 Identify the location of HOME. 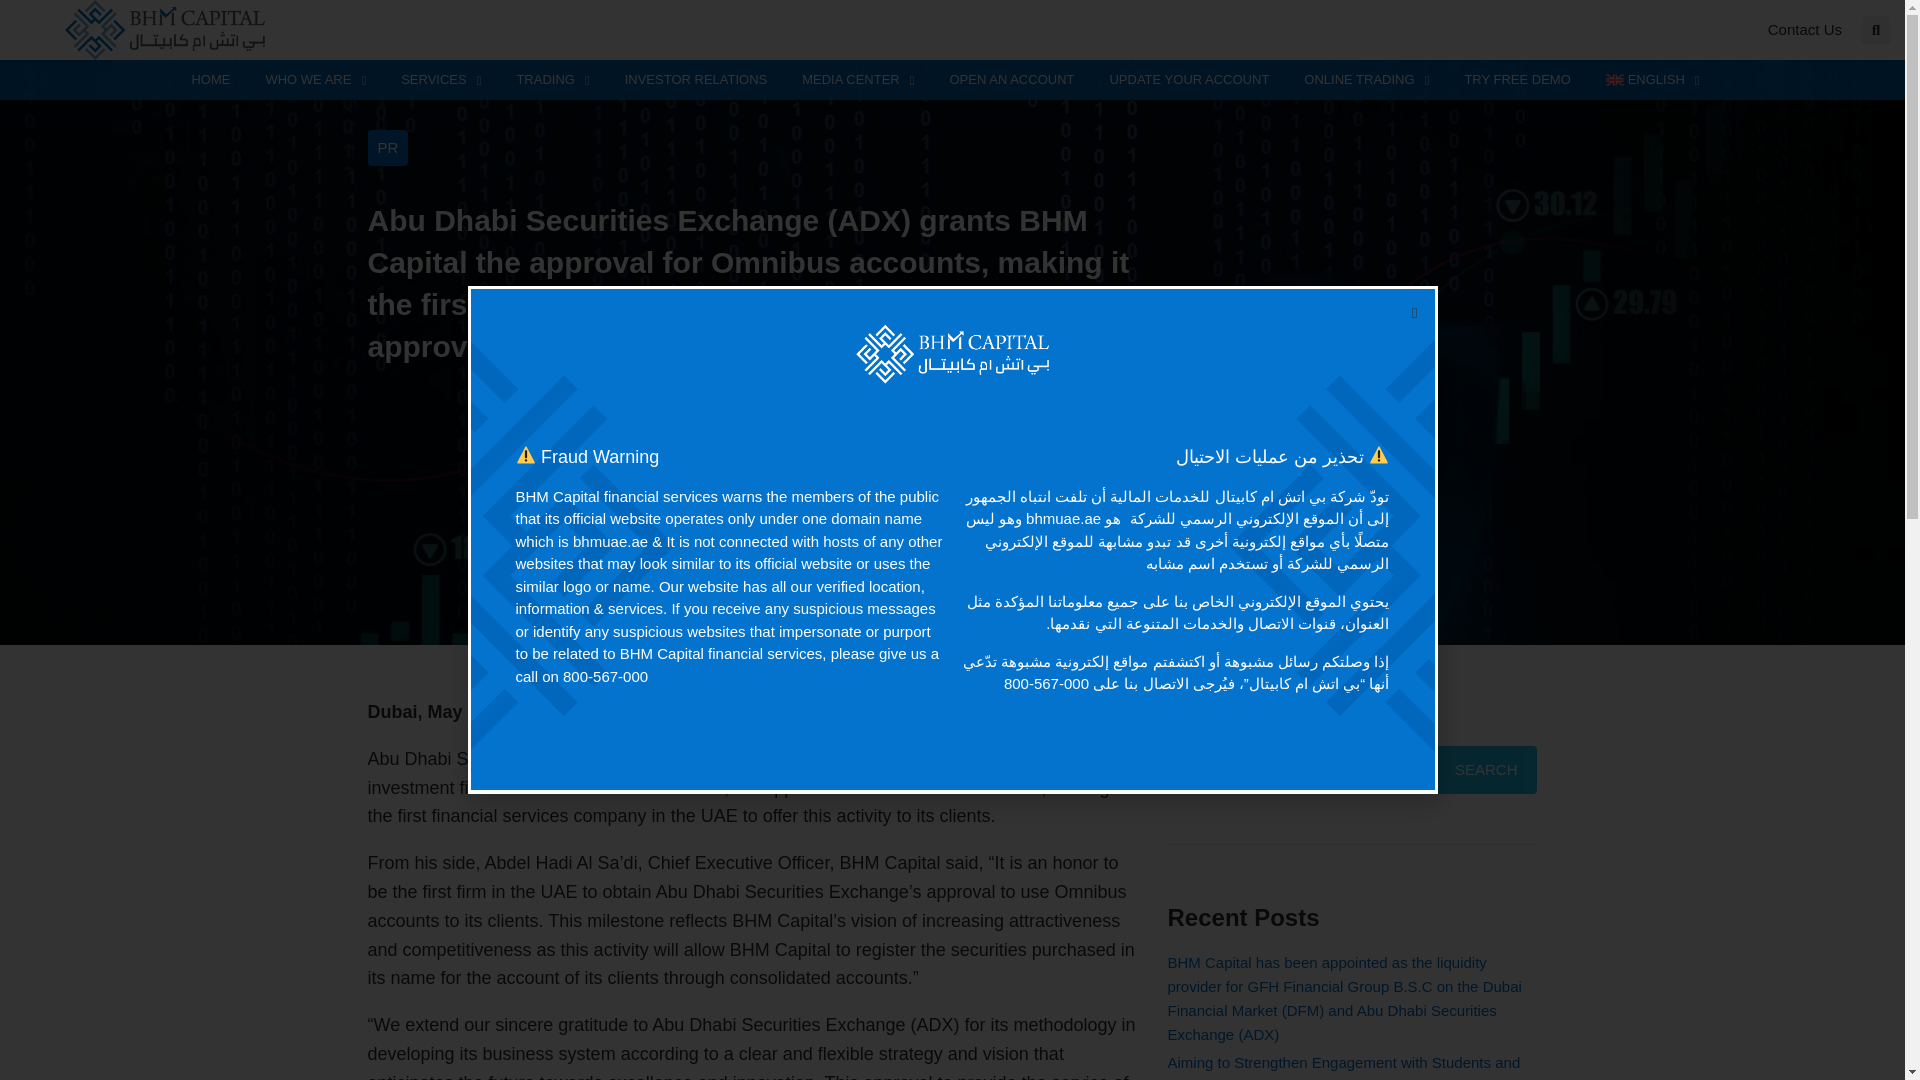
(210, 80).